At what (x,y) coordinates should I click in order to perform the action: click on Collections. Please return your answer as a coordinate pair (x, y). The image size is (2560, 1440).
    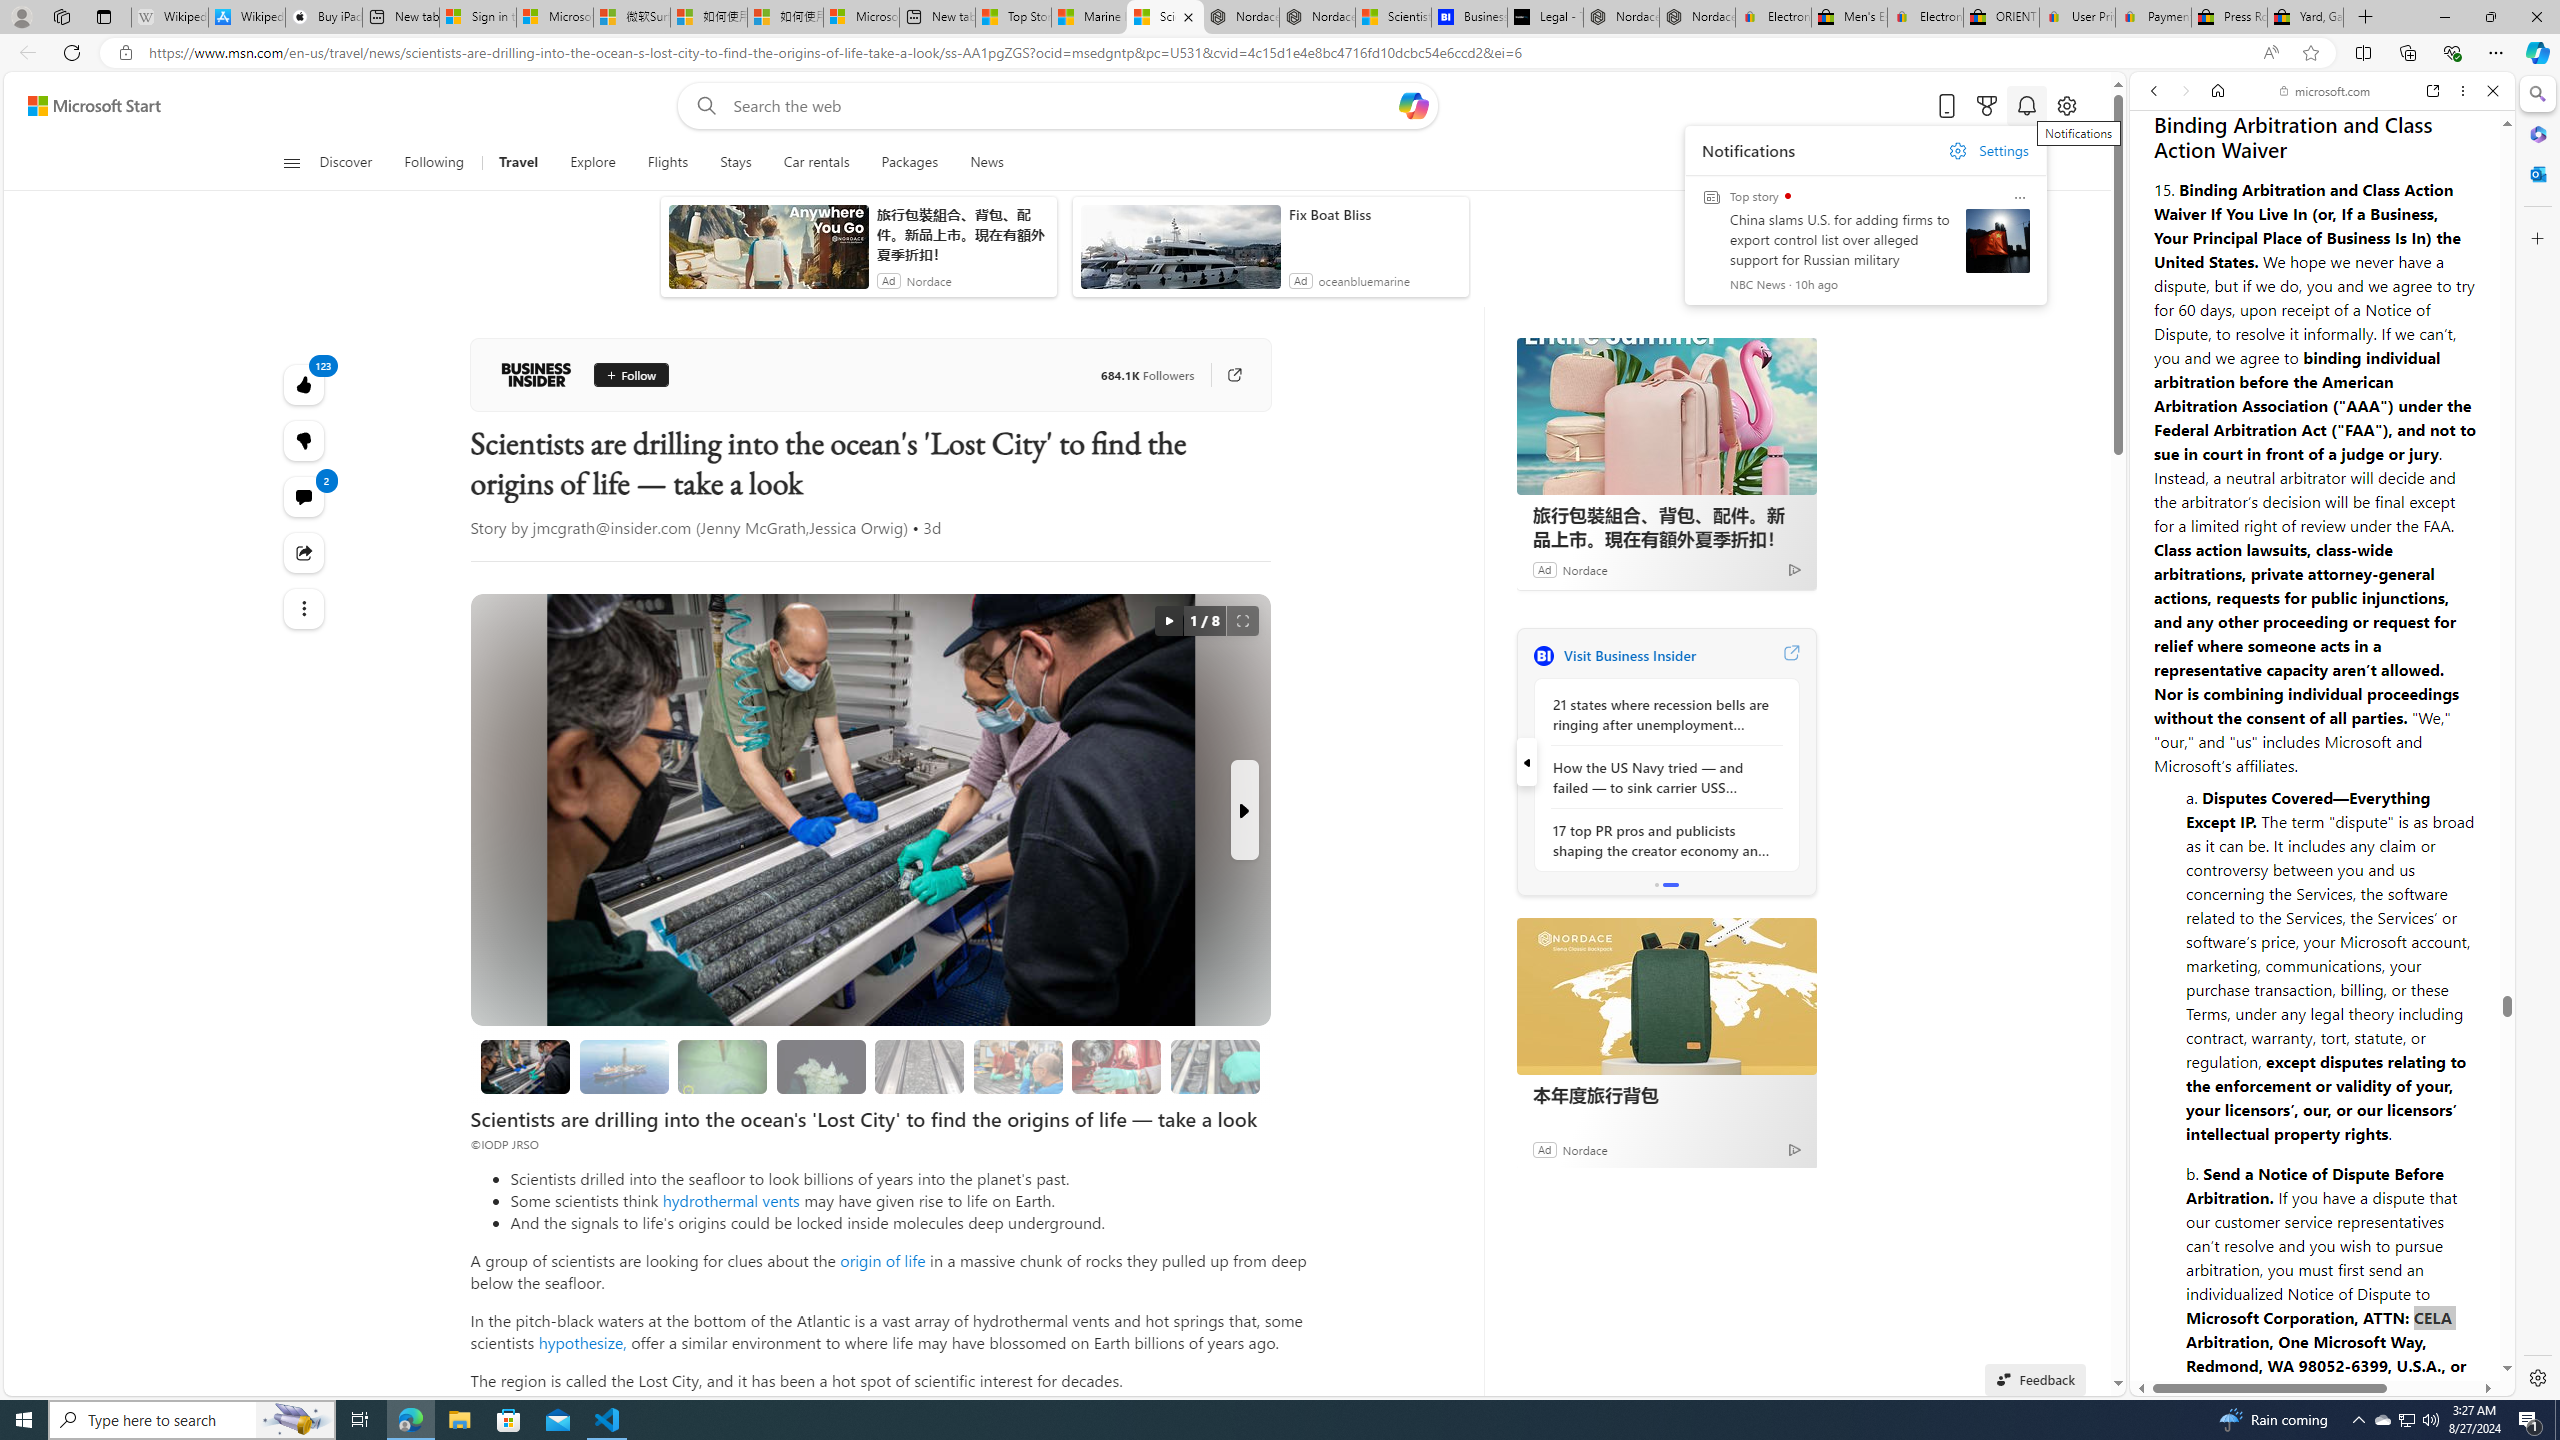
    Looking at the image, I should click on (2407, 52).